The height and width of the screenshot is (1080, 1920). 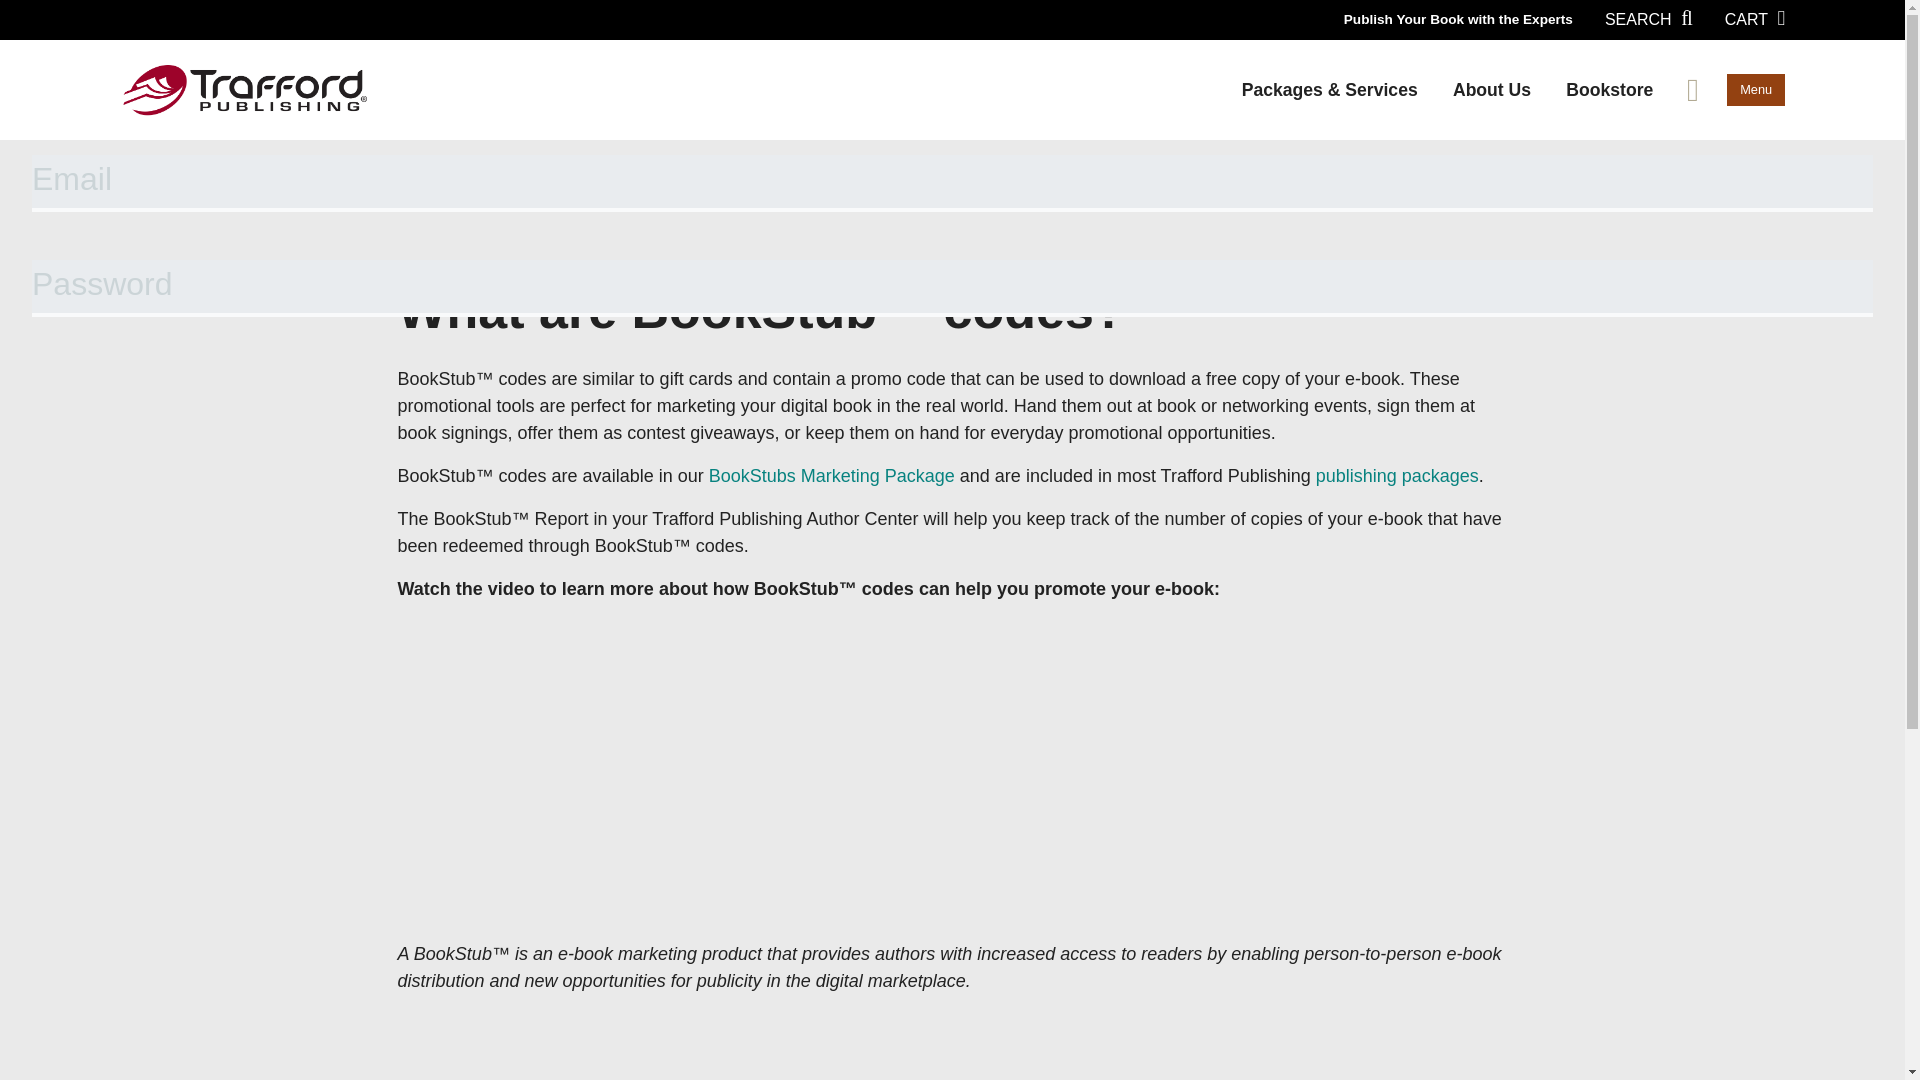 What do you see at coordinates (1756, 90) in the screenshot?
I see `Menu` at bounding box center [1756, 90].